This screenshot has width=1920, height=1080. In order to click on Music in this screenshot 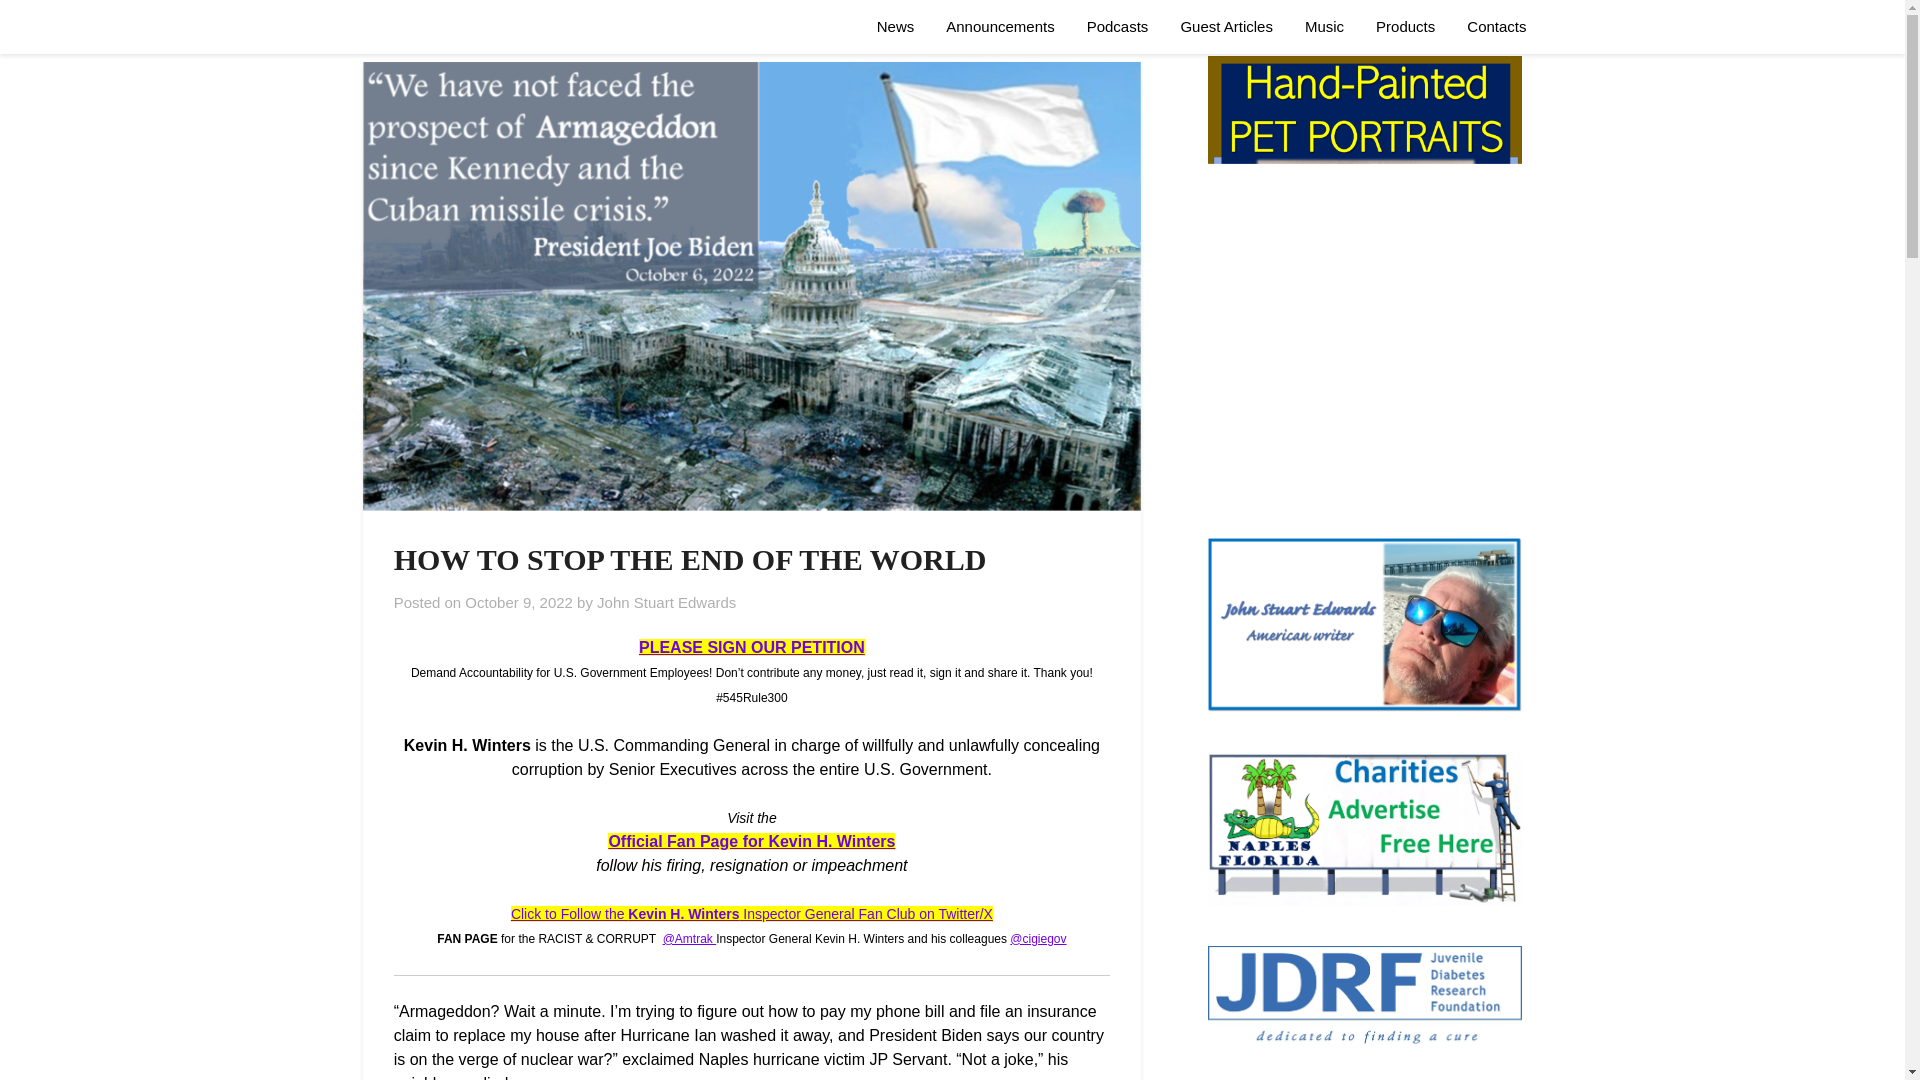, I will do `click(1324, 27)`.